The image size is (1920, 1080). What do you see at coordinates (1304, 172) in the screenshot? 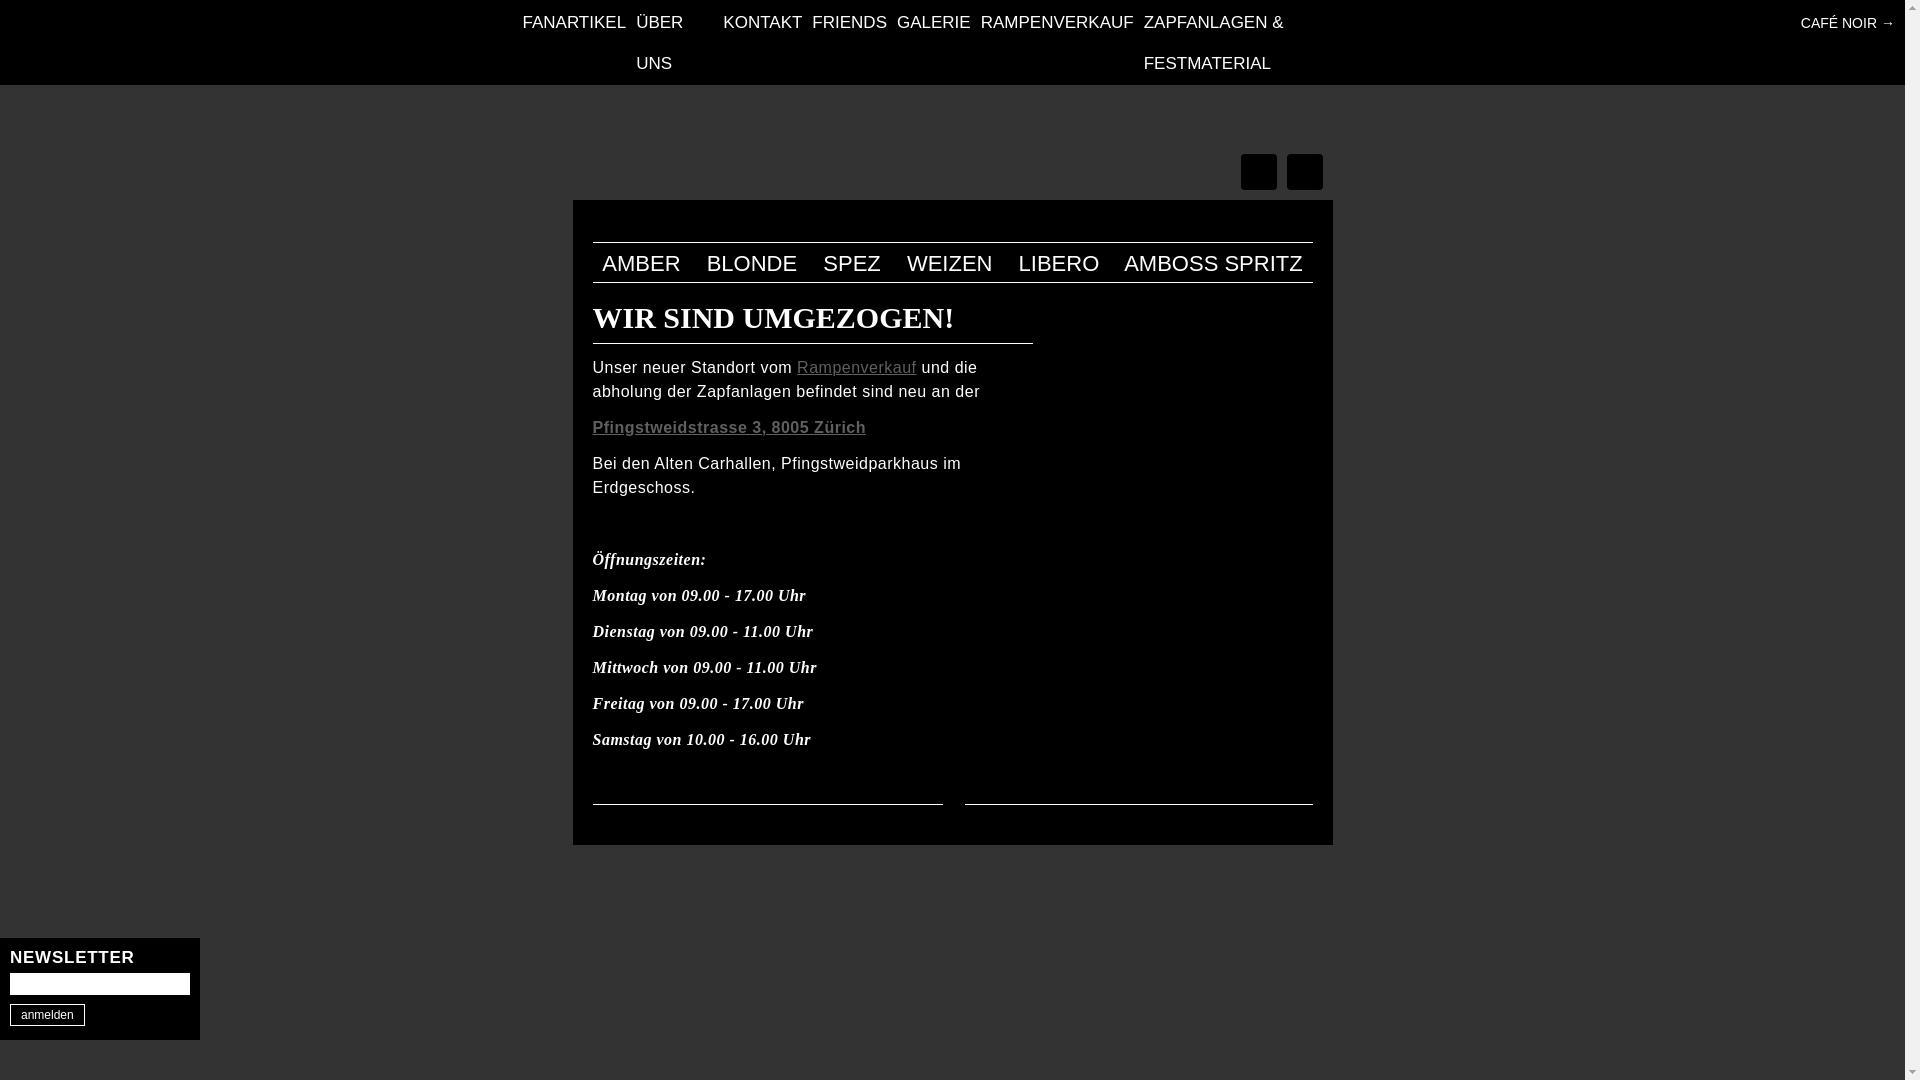
I see `Amboss auf Facebook` at bounding box center [1304, 172].